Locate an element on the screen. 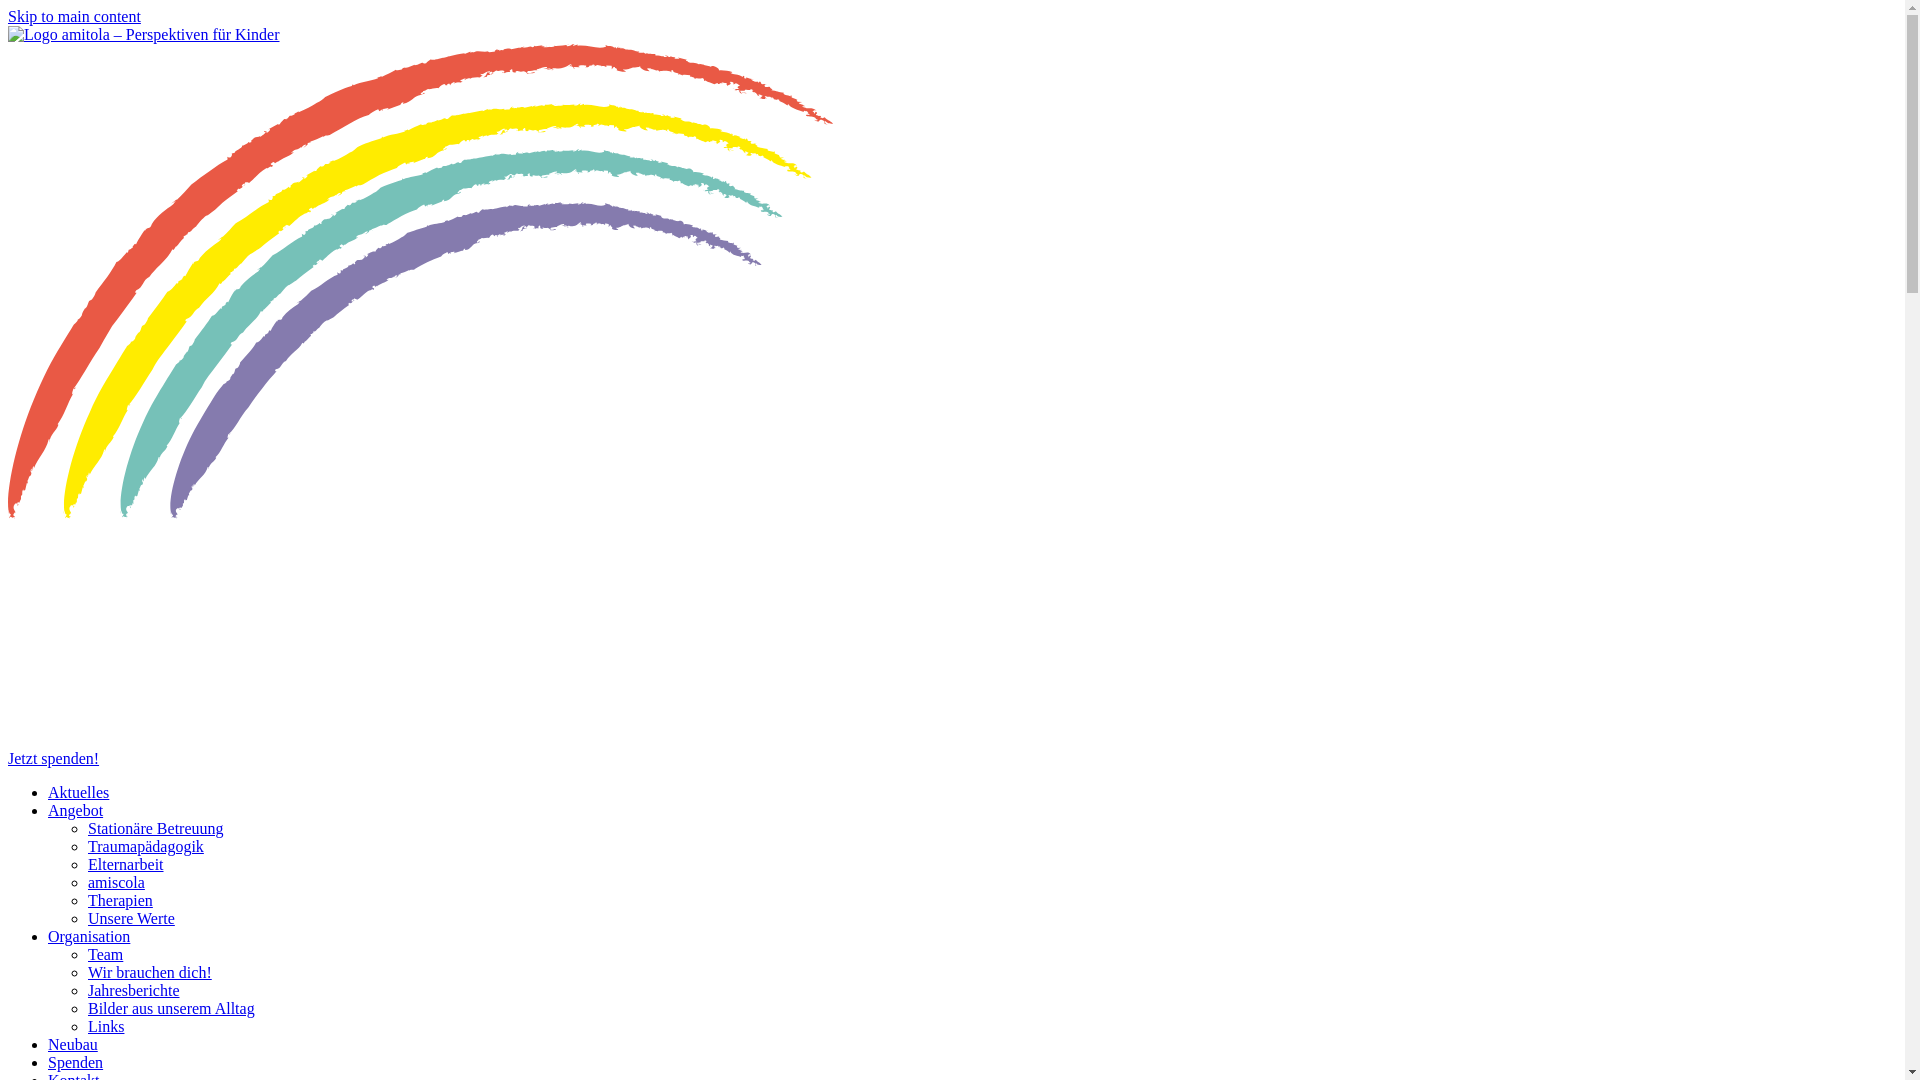  Team is located at coordinates (105, 954).